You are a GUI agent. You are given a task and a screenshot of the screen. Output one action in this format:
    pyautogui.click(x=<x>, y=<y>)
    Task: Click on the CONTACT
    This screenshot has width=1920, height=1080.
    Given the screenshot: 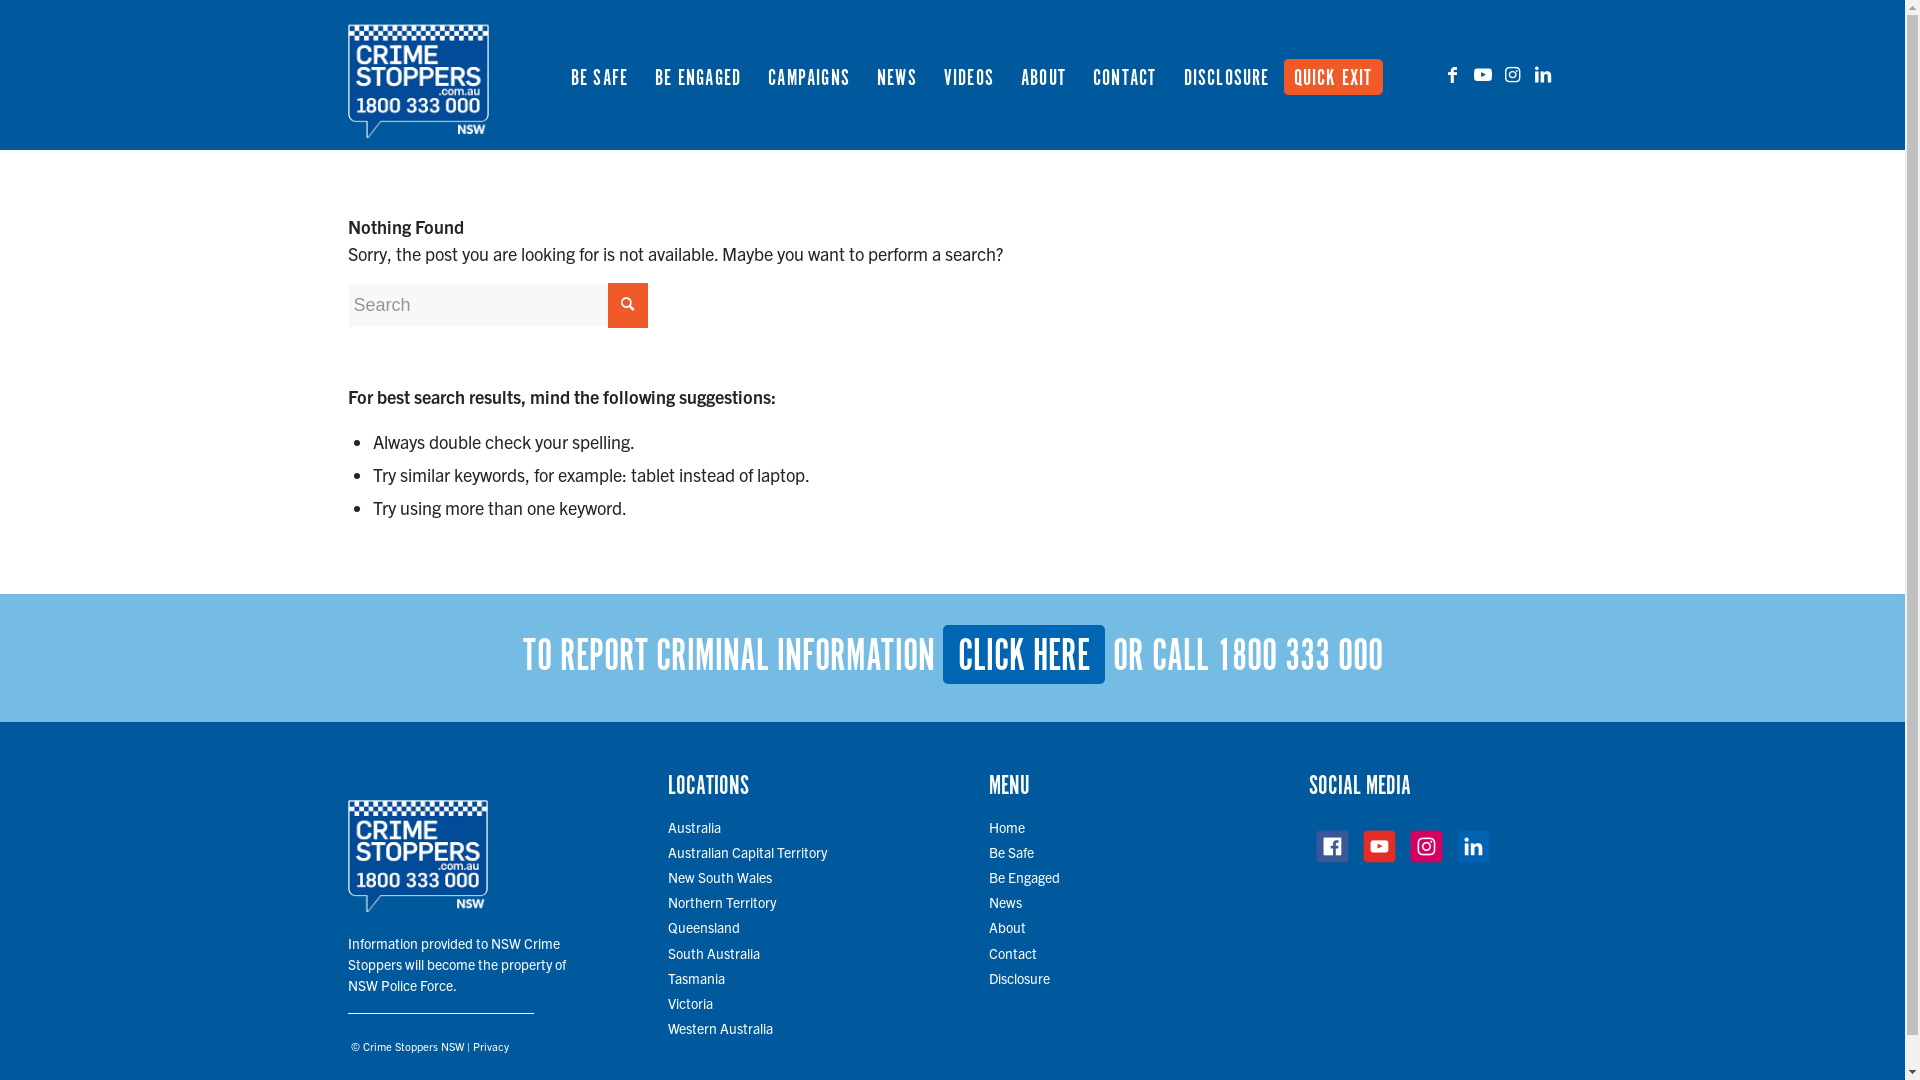 What is the action you would take?
    pyautogui.click(x=1124, y=75)
    